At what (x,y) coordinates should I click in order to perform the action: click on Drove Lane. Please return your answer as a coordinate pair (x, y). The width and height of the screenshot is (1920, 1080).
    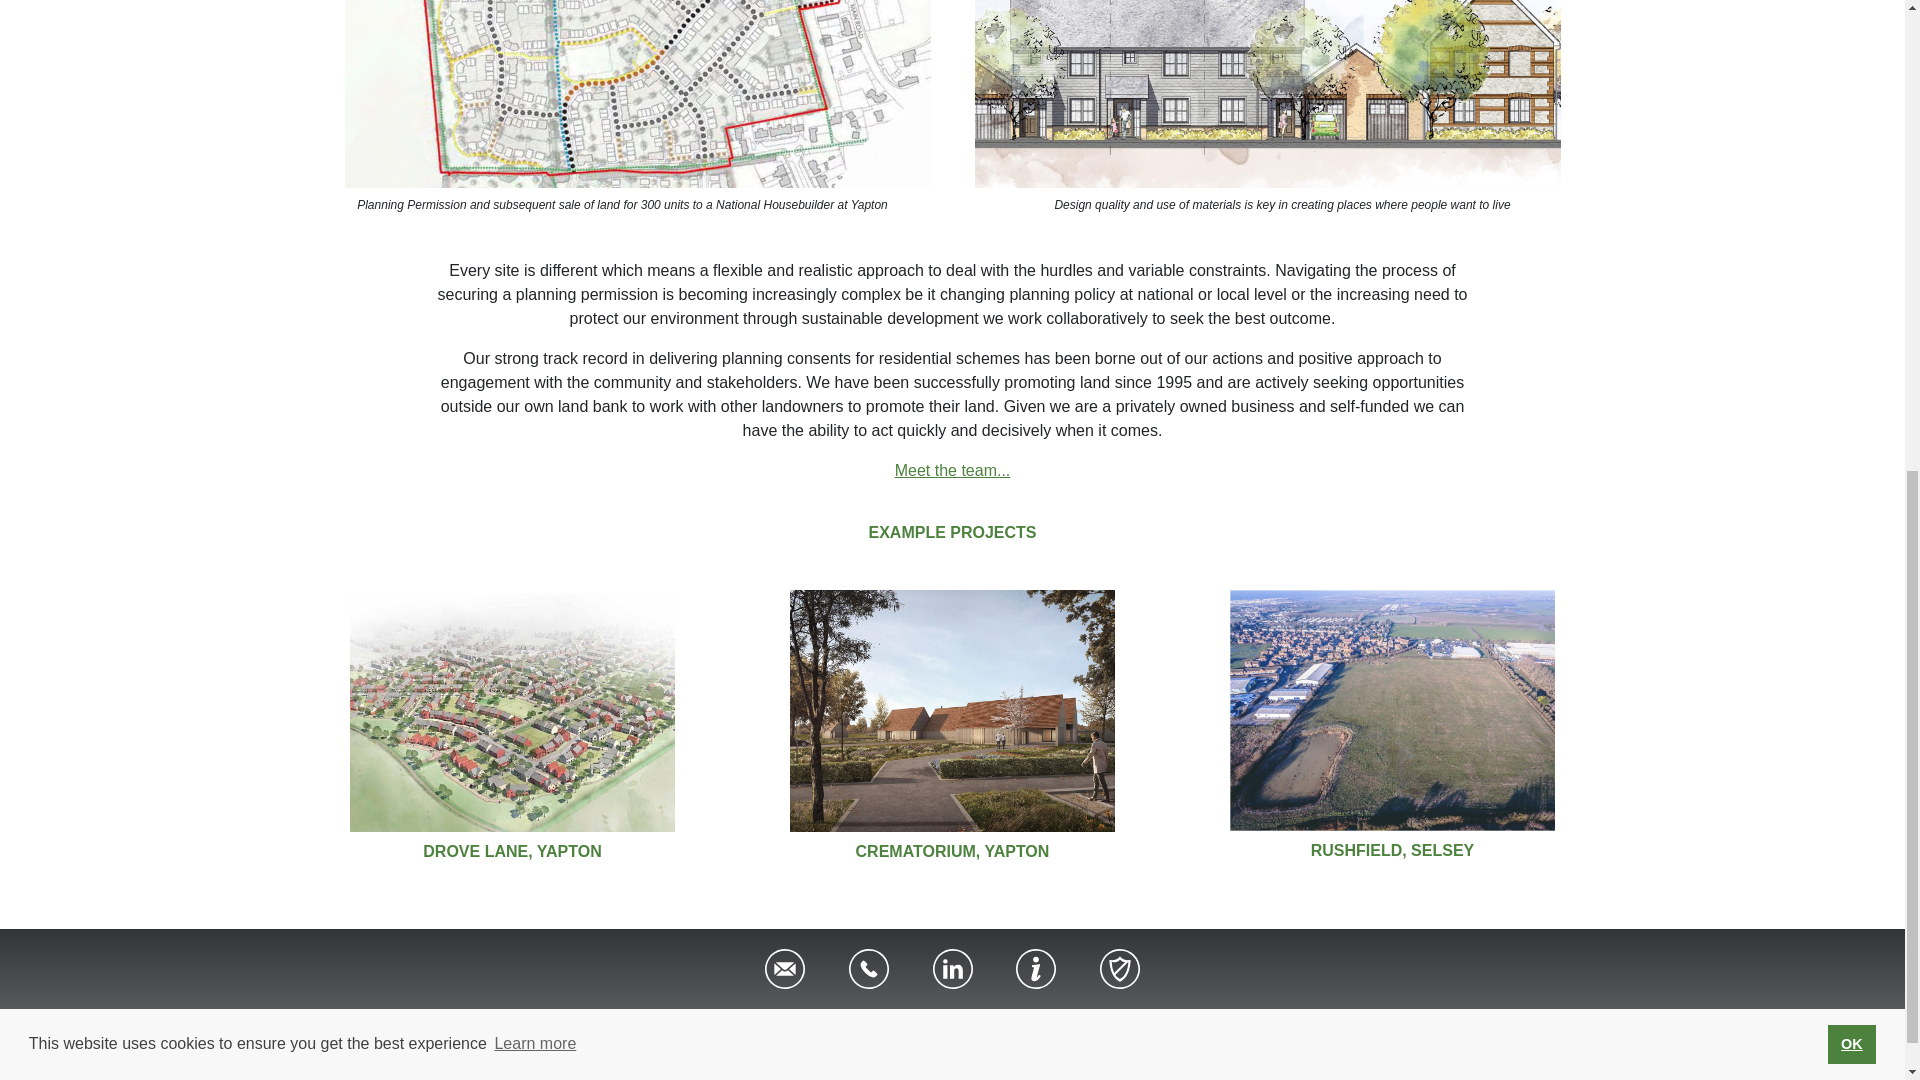
    Looking at the image, I should click on (511, 851).